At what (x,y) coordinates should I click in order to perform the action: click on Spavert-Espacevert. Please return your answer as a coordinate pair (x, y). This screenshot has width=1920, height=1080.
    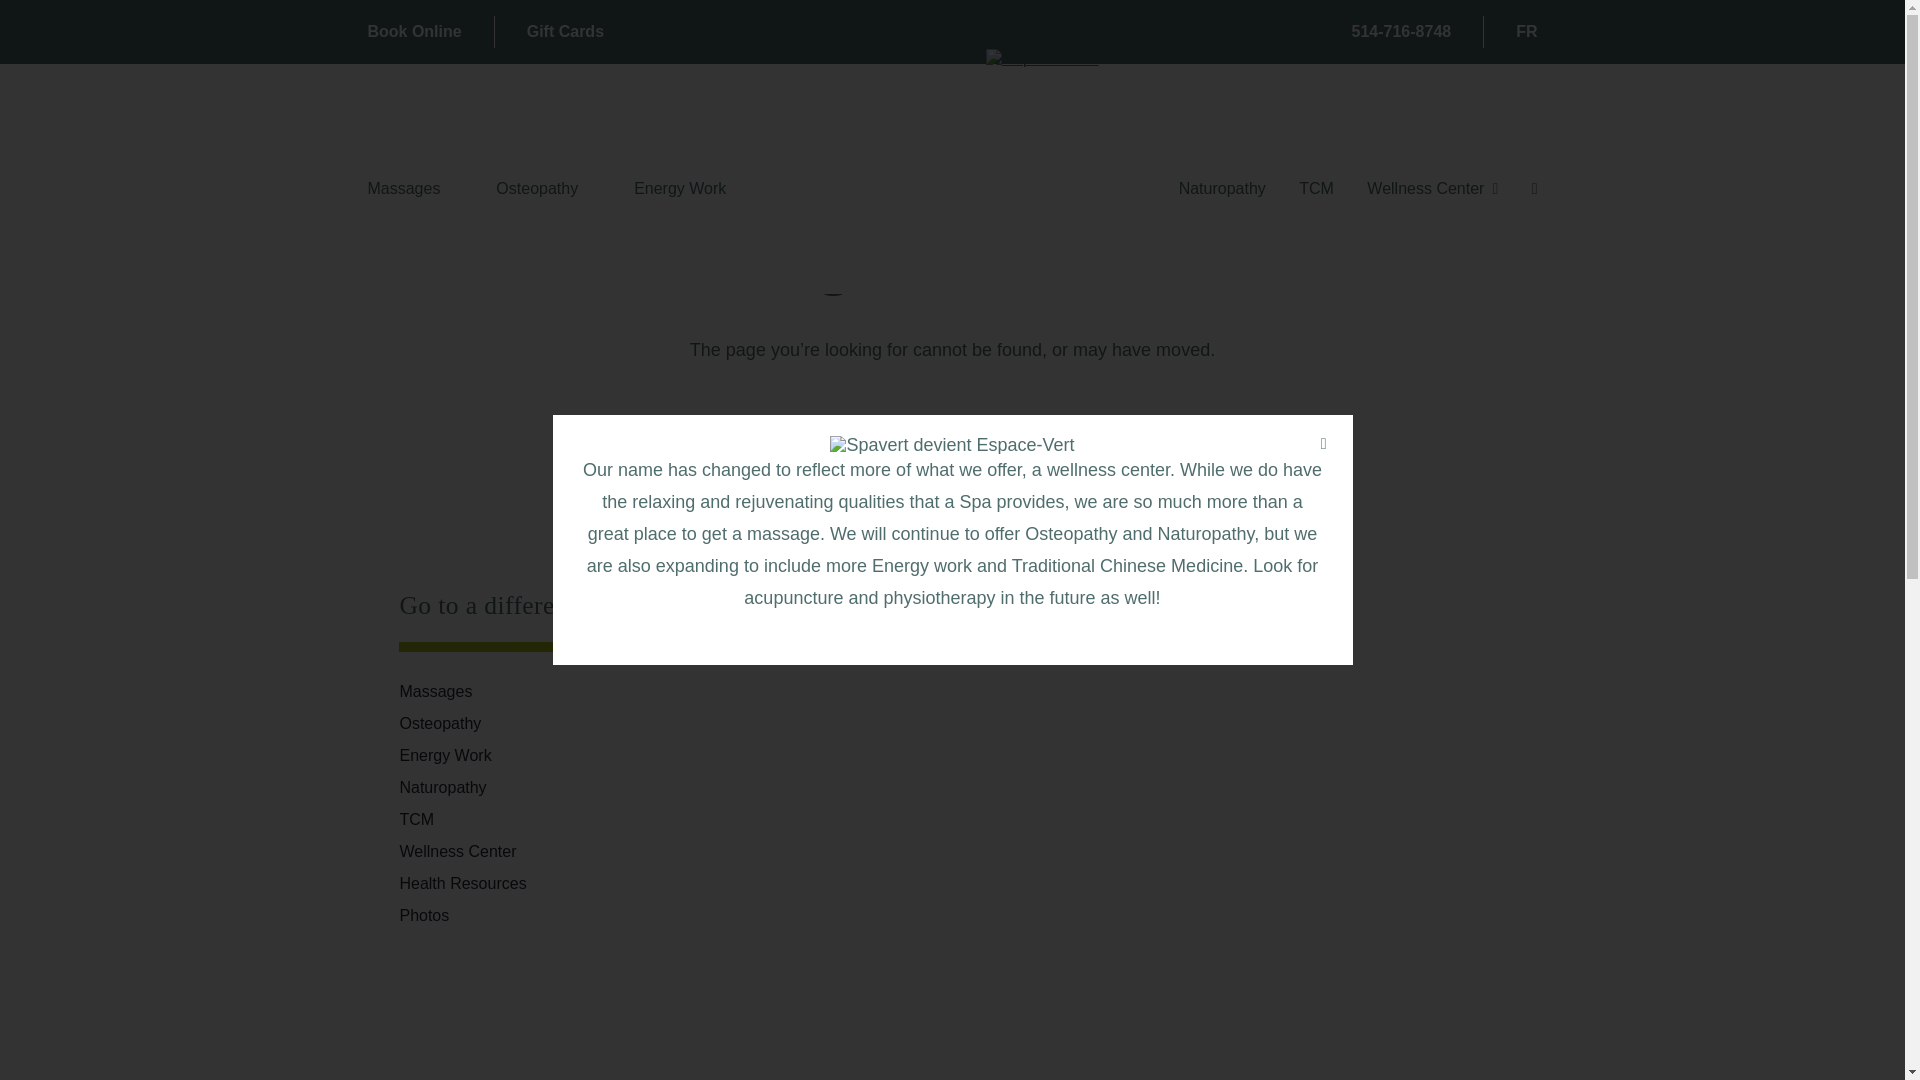
    Looking at the image, I should click on (951, 444).